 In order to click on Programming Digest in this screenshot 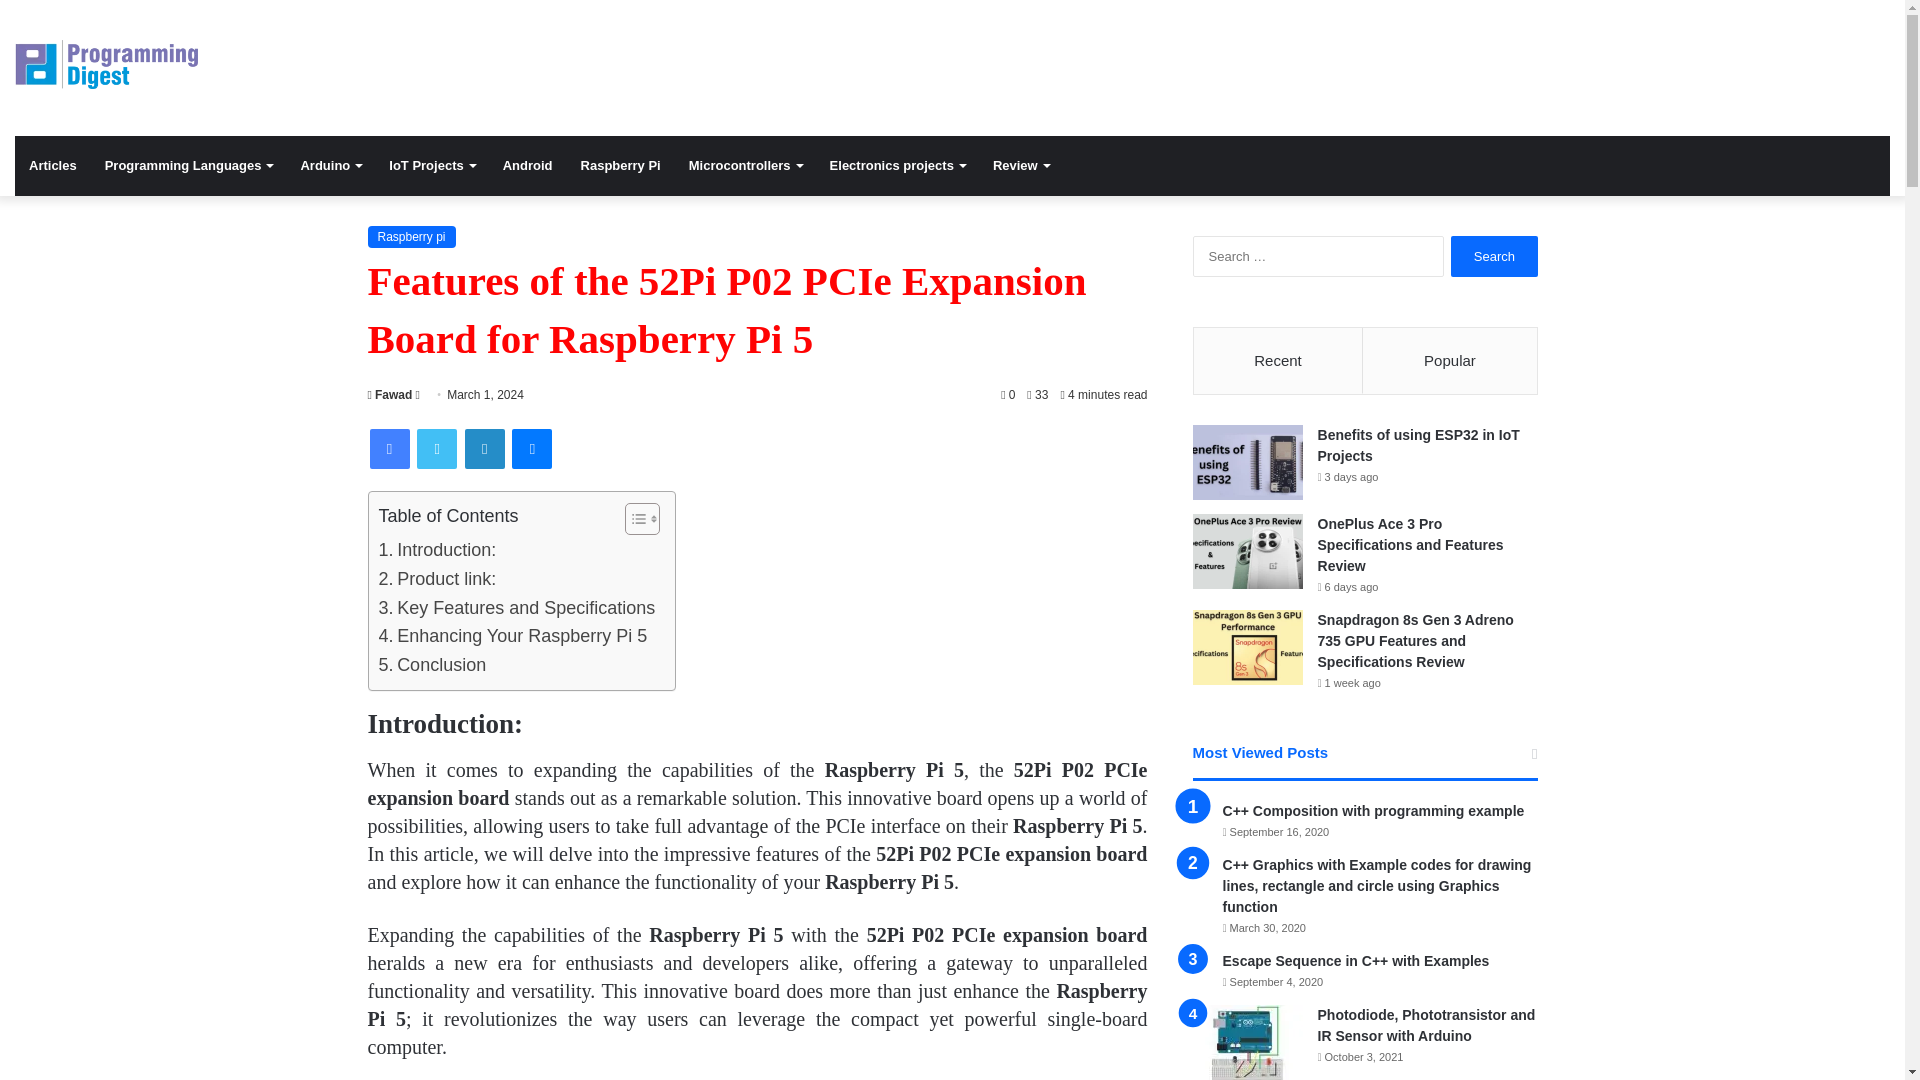, I will do `click(106, 64)`.